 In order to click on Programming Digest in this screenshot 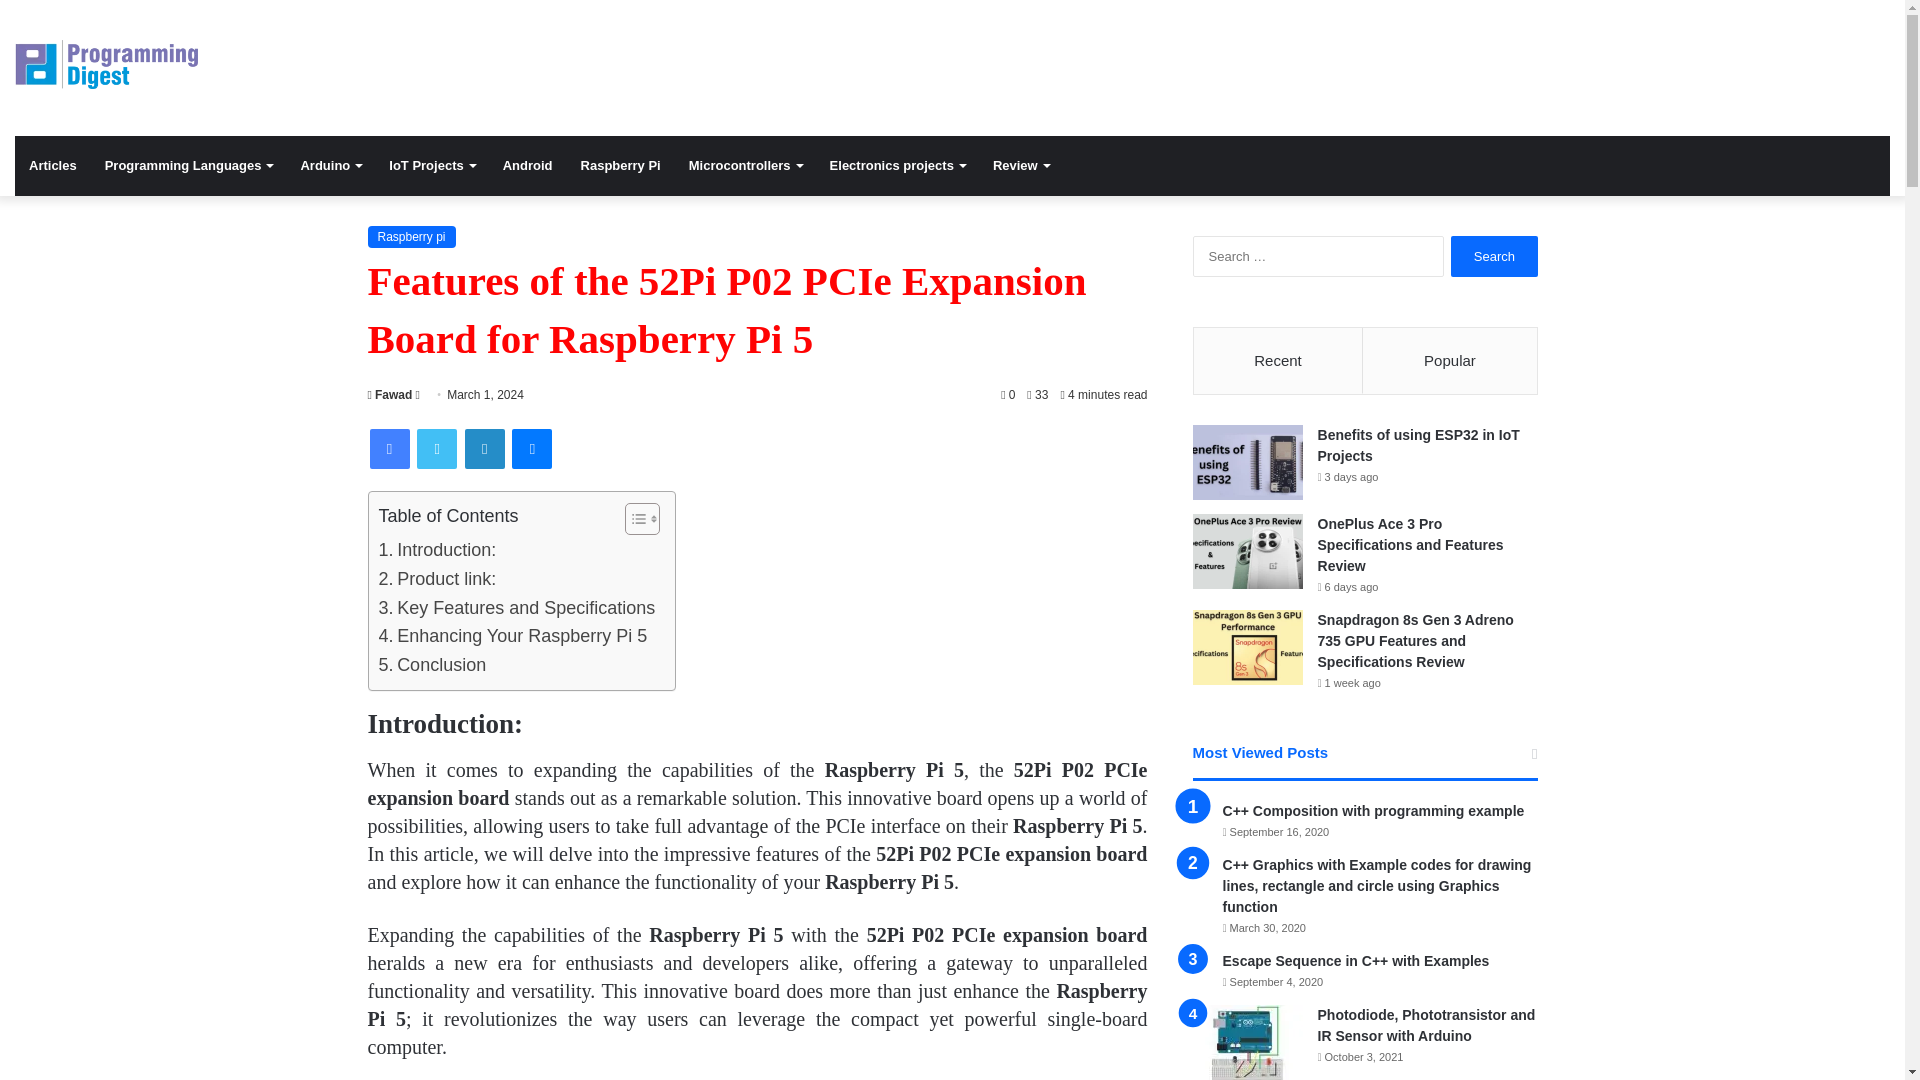, I will do `click(106, 64)`.